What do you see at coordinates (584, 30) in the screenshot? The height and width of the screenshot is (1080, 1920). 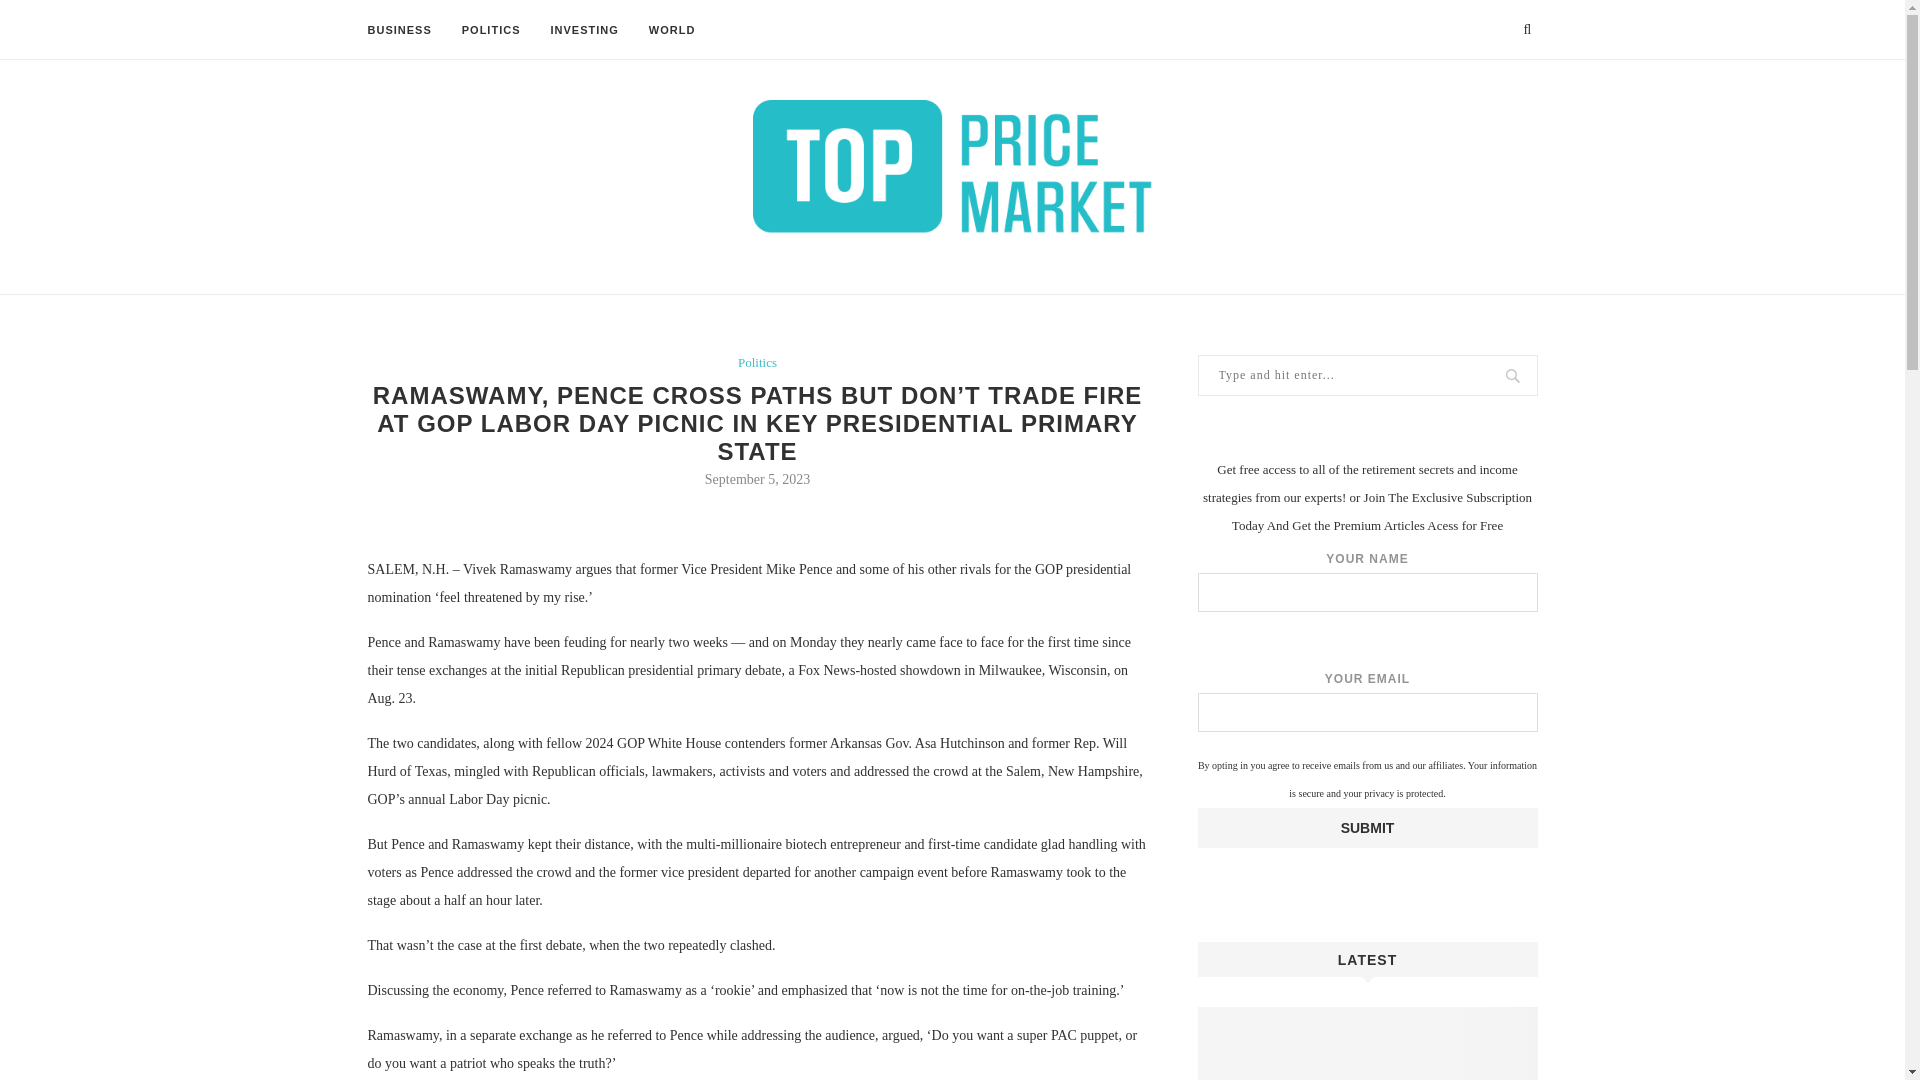 I see `INVESTING` at bounding box center [584, 30].